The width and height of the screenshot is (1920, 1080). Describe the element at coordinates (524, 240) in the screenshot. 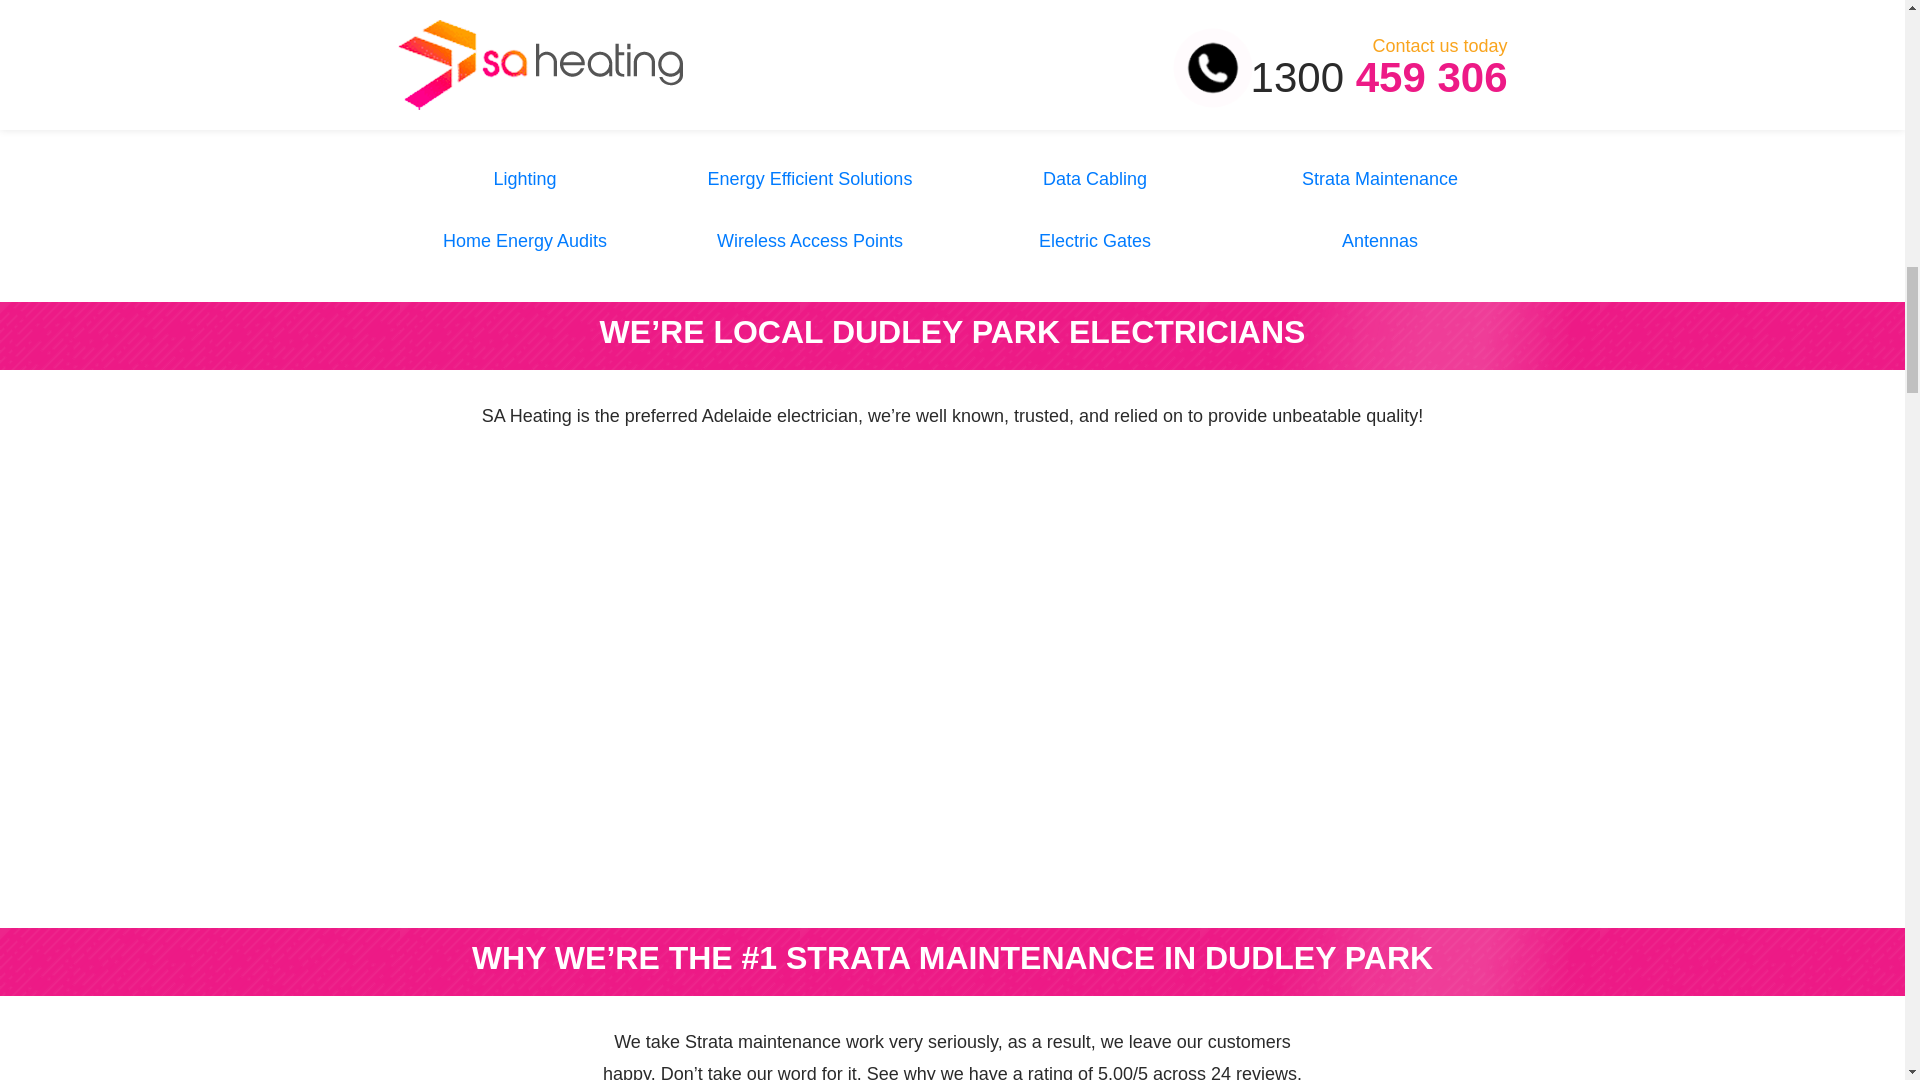

I see `Home Energy Audits` at that location.